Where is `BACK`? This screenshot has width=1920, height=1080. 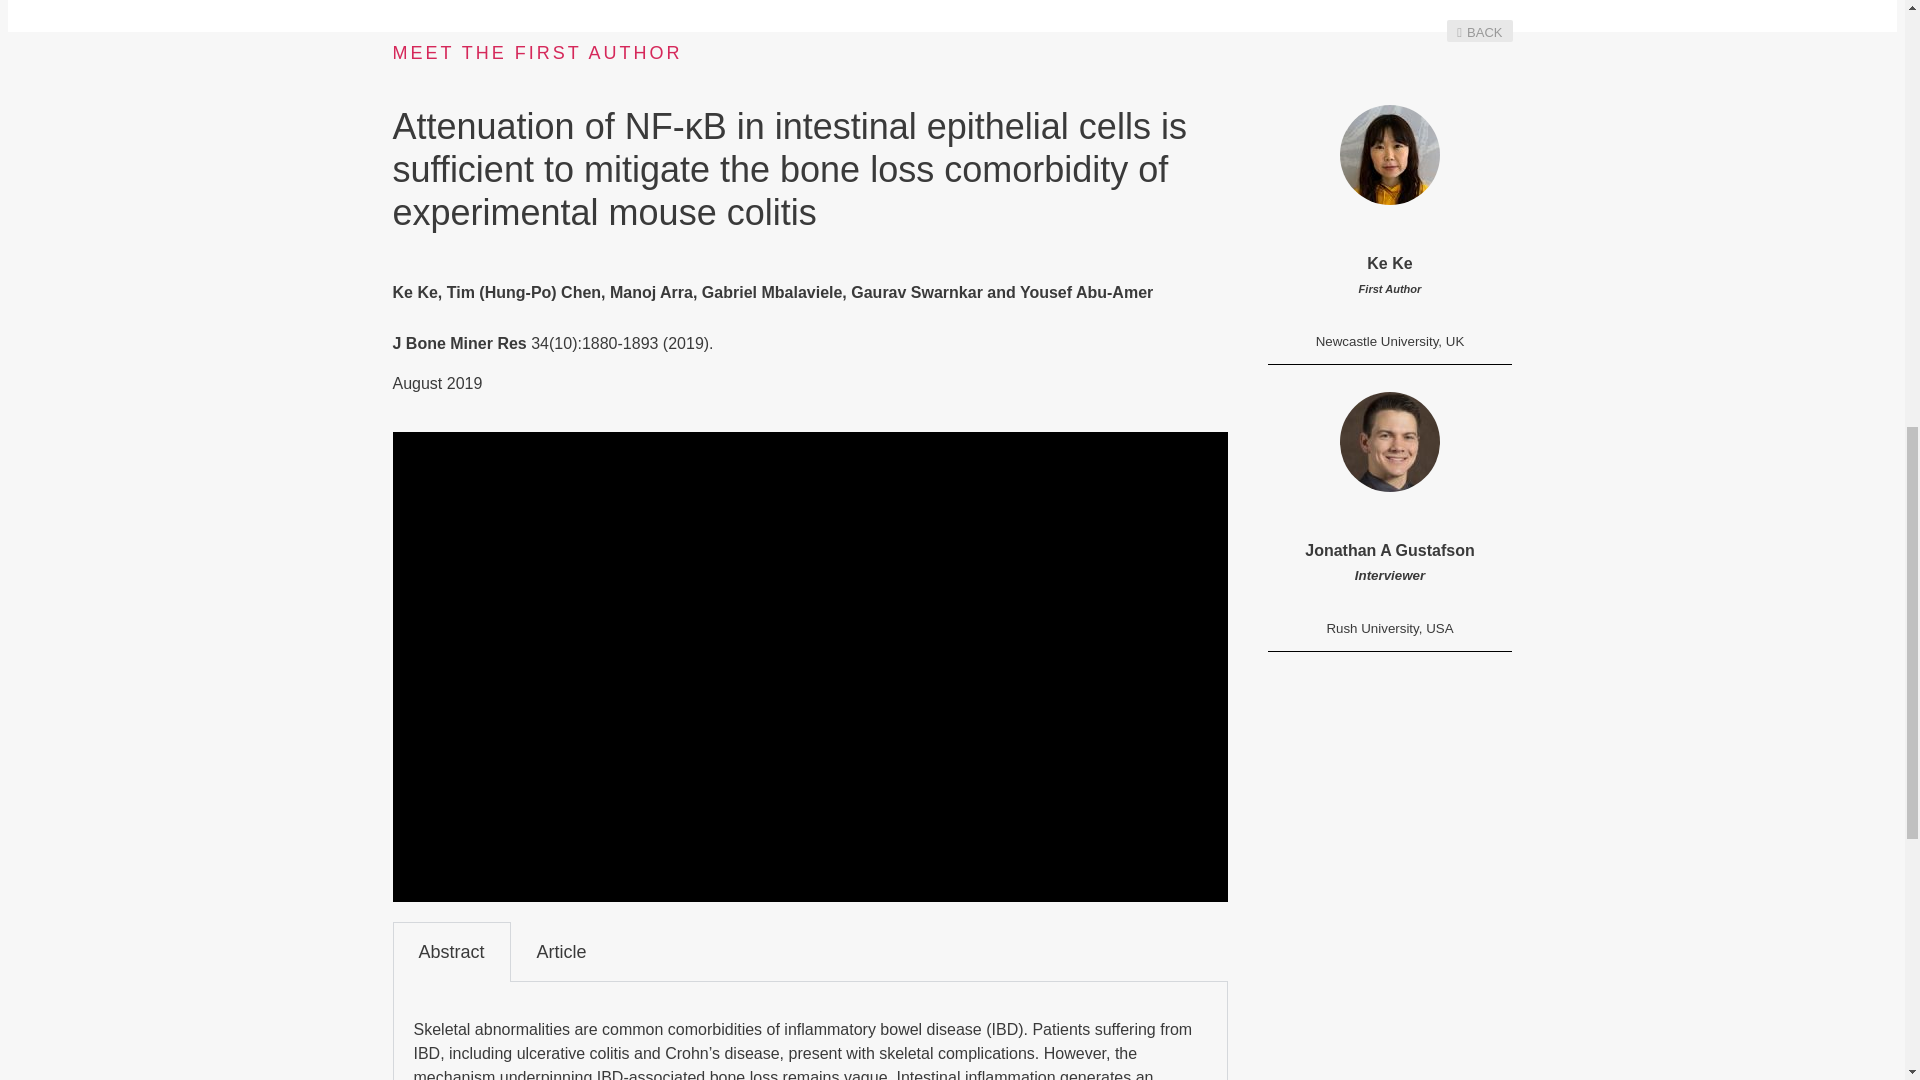
BACK is located at coordinates (1480, 31).